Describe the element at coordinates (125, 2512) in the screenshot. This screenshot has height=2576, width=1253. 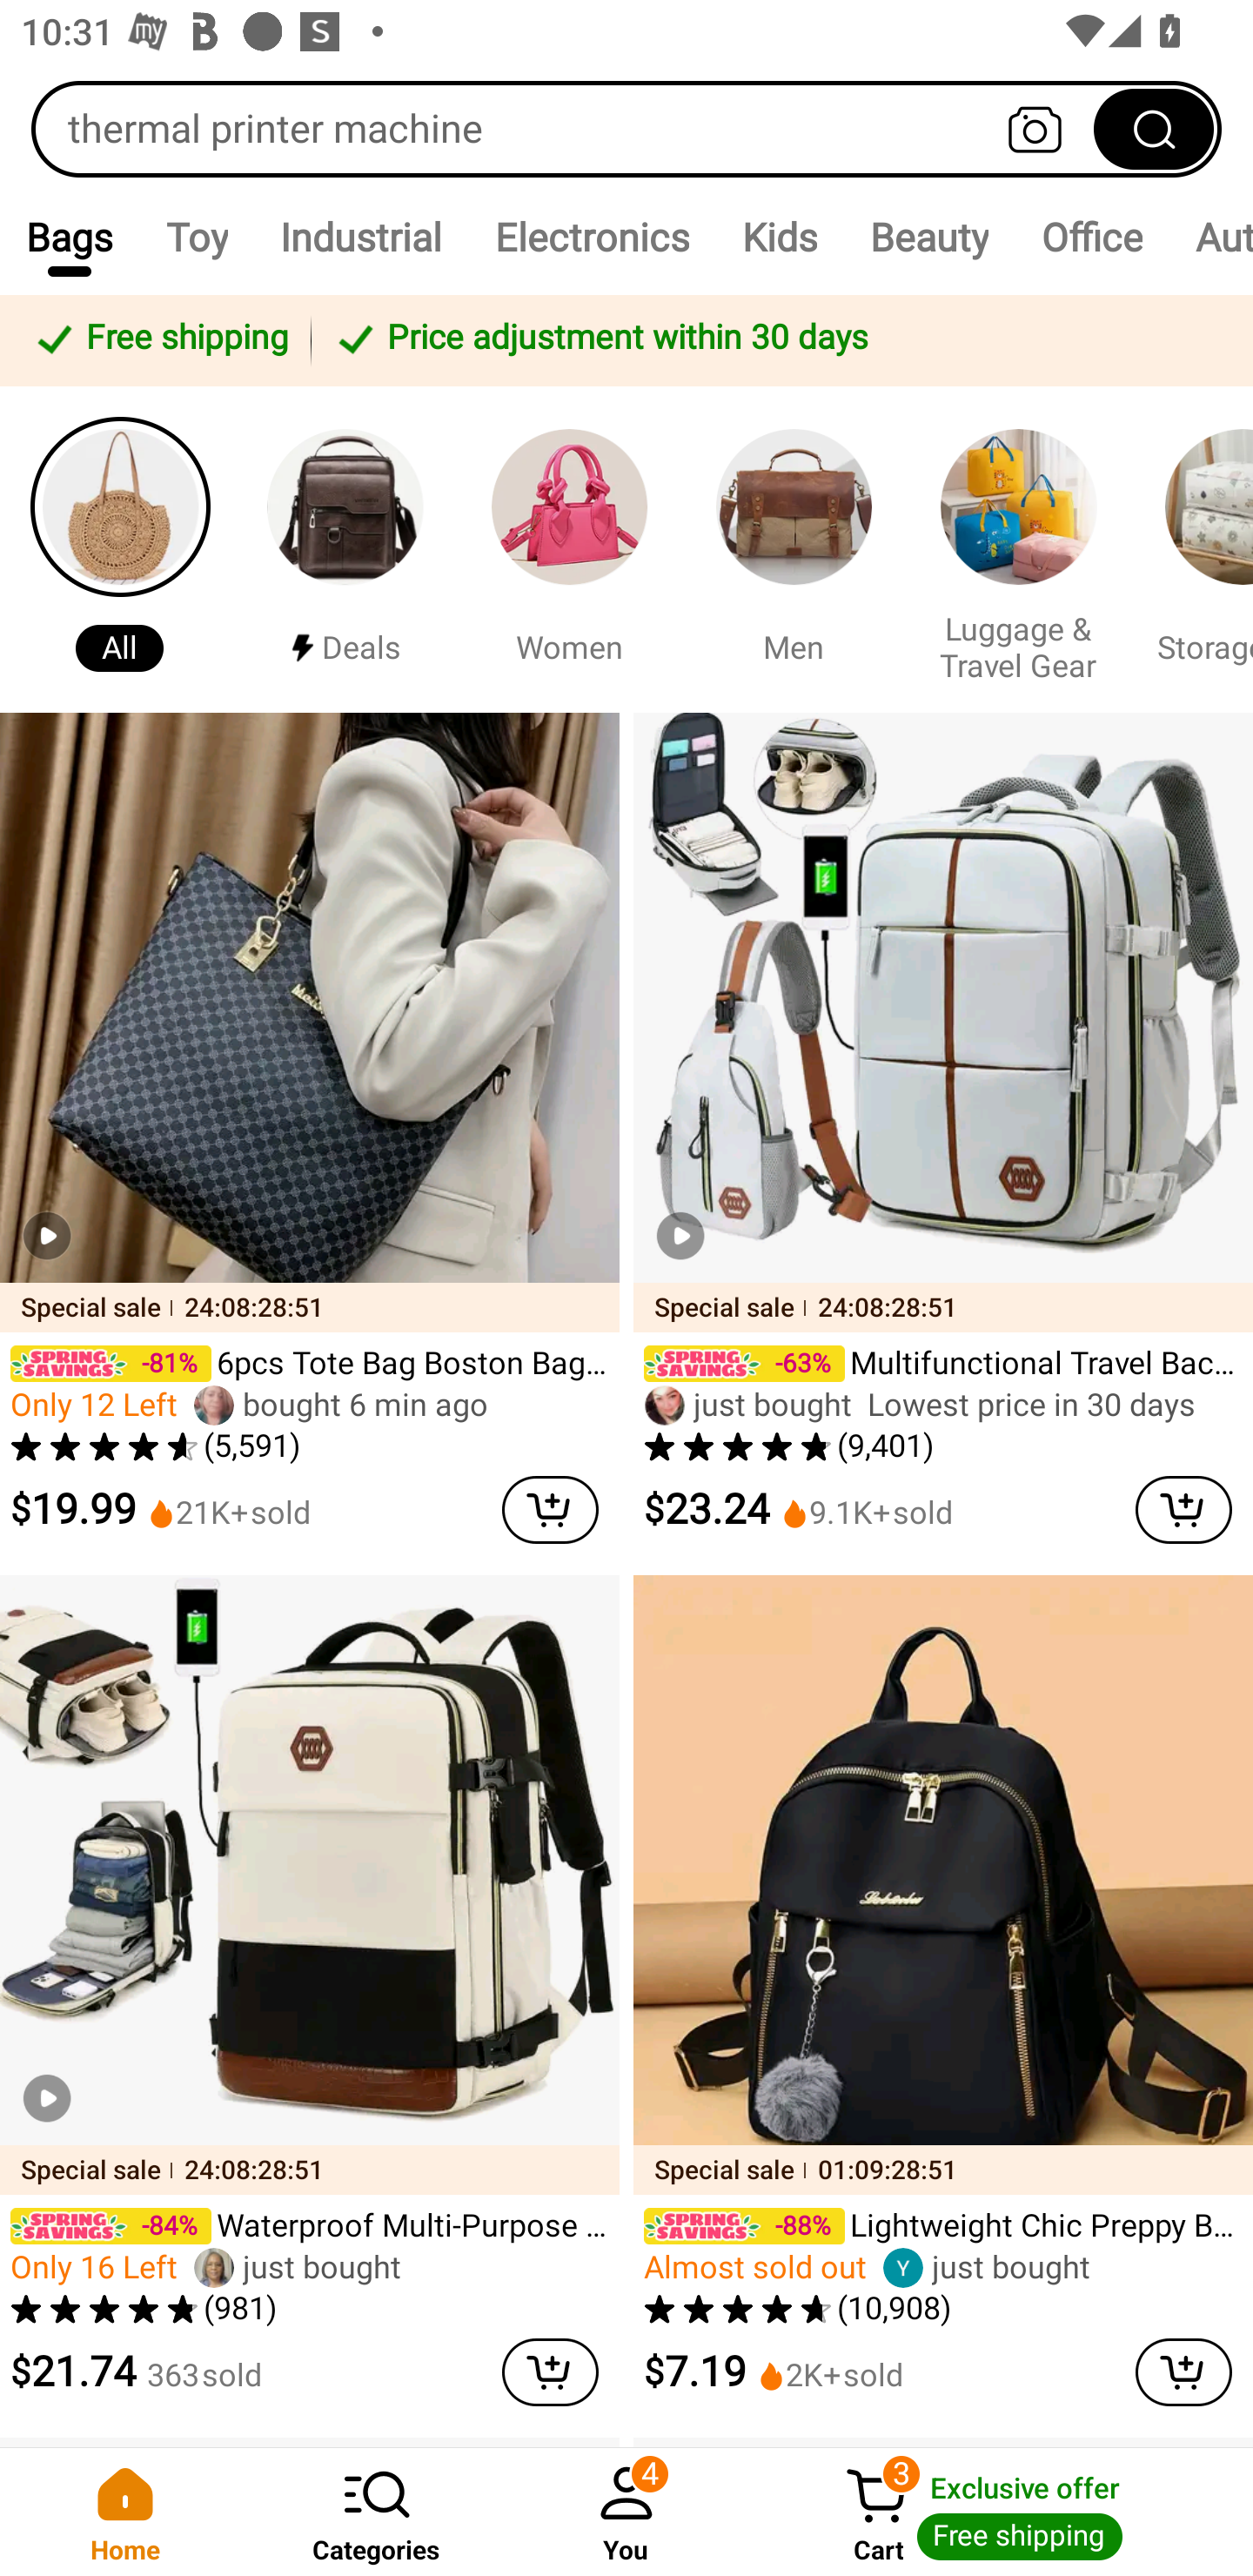
I see `Home` at that location.